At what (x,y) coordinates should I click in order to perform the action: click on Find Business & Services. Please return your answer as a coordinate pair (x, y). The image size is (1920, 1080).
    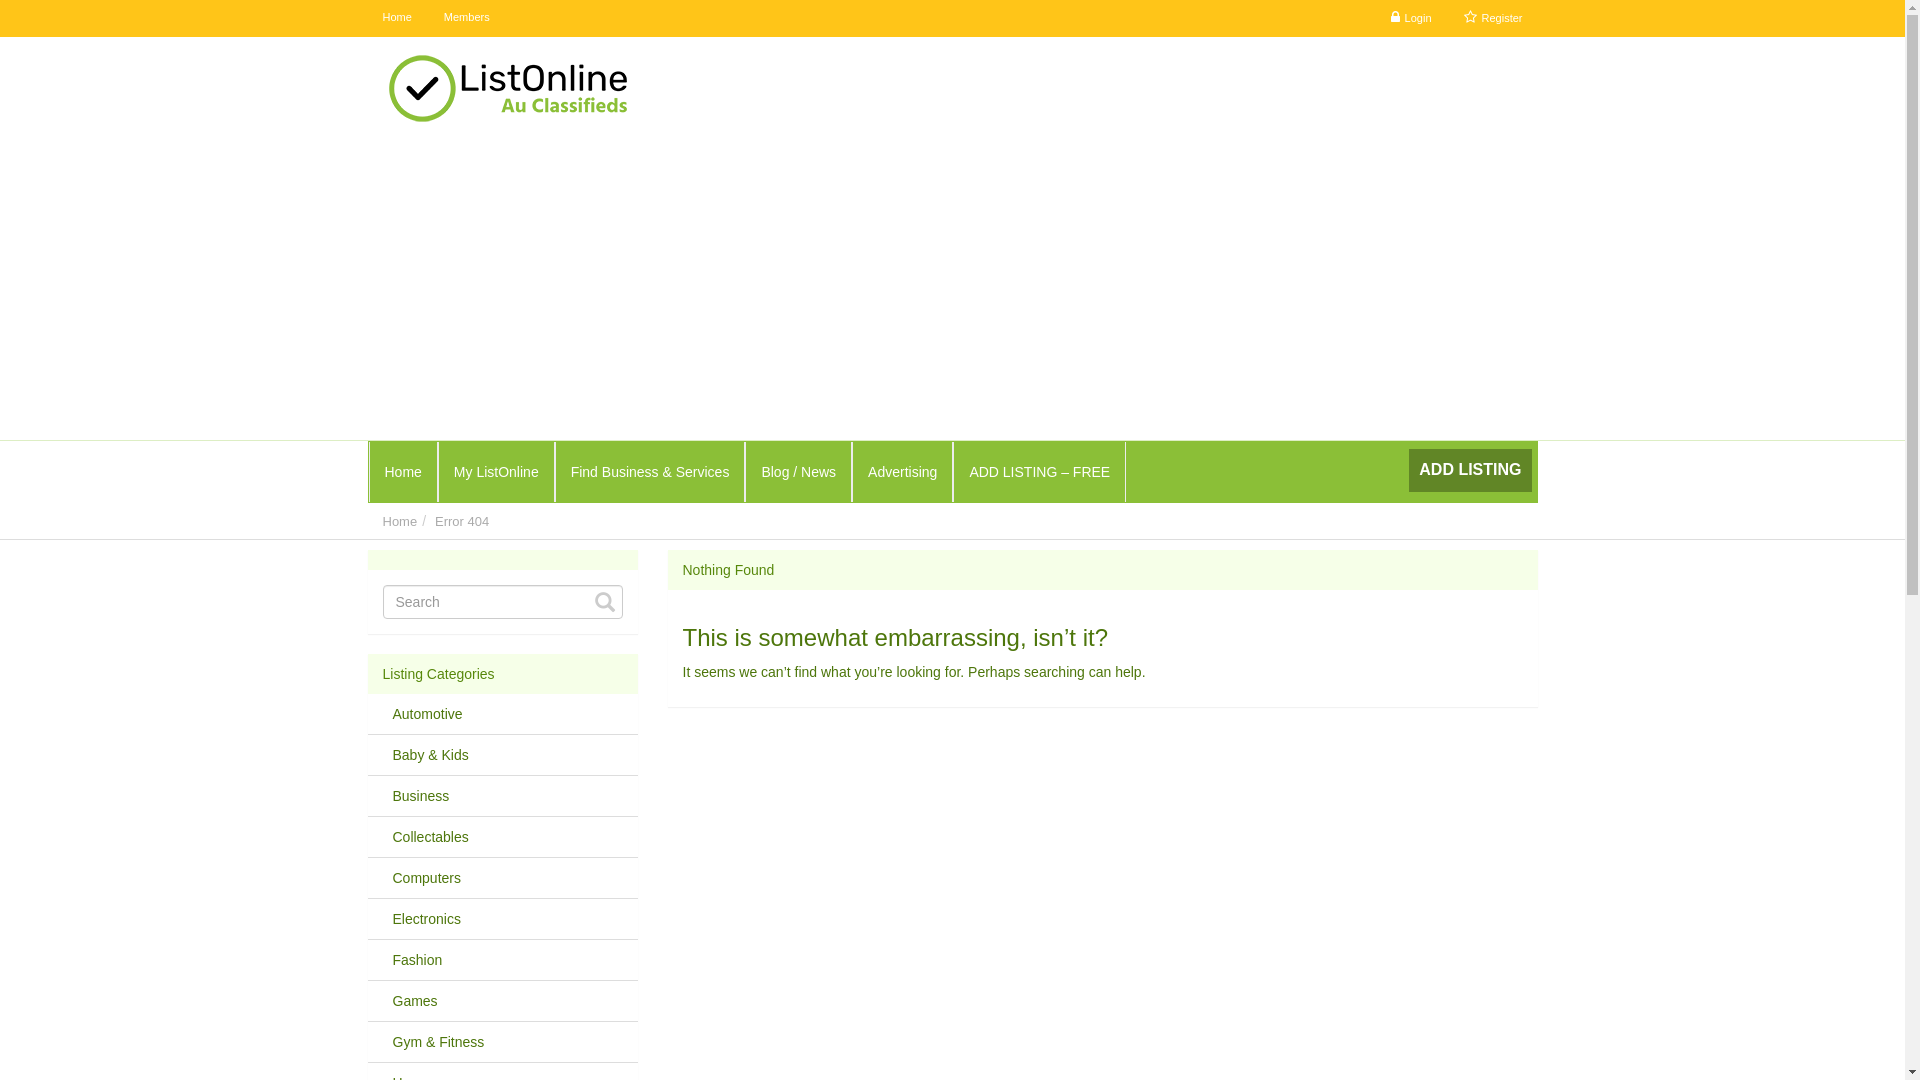
    Looking at the image, I should click on (650, 472).